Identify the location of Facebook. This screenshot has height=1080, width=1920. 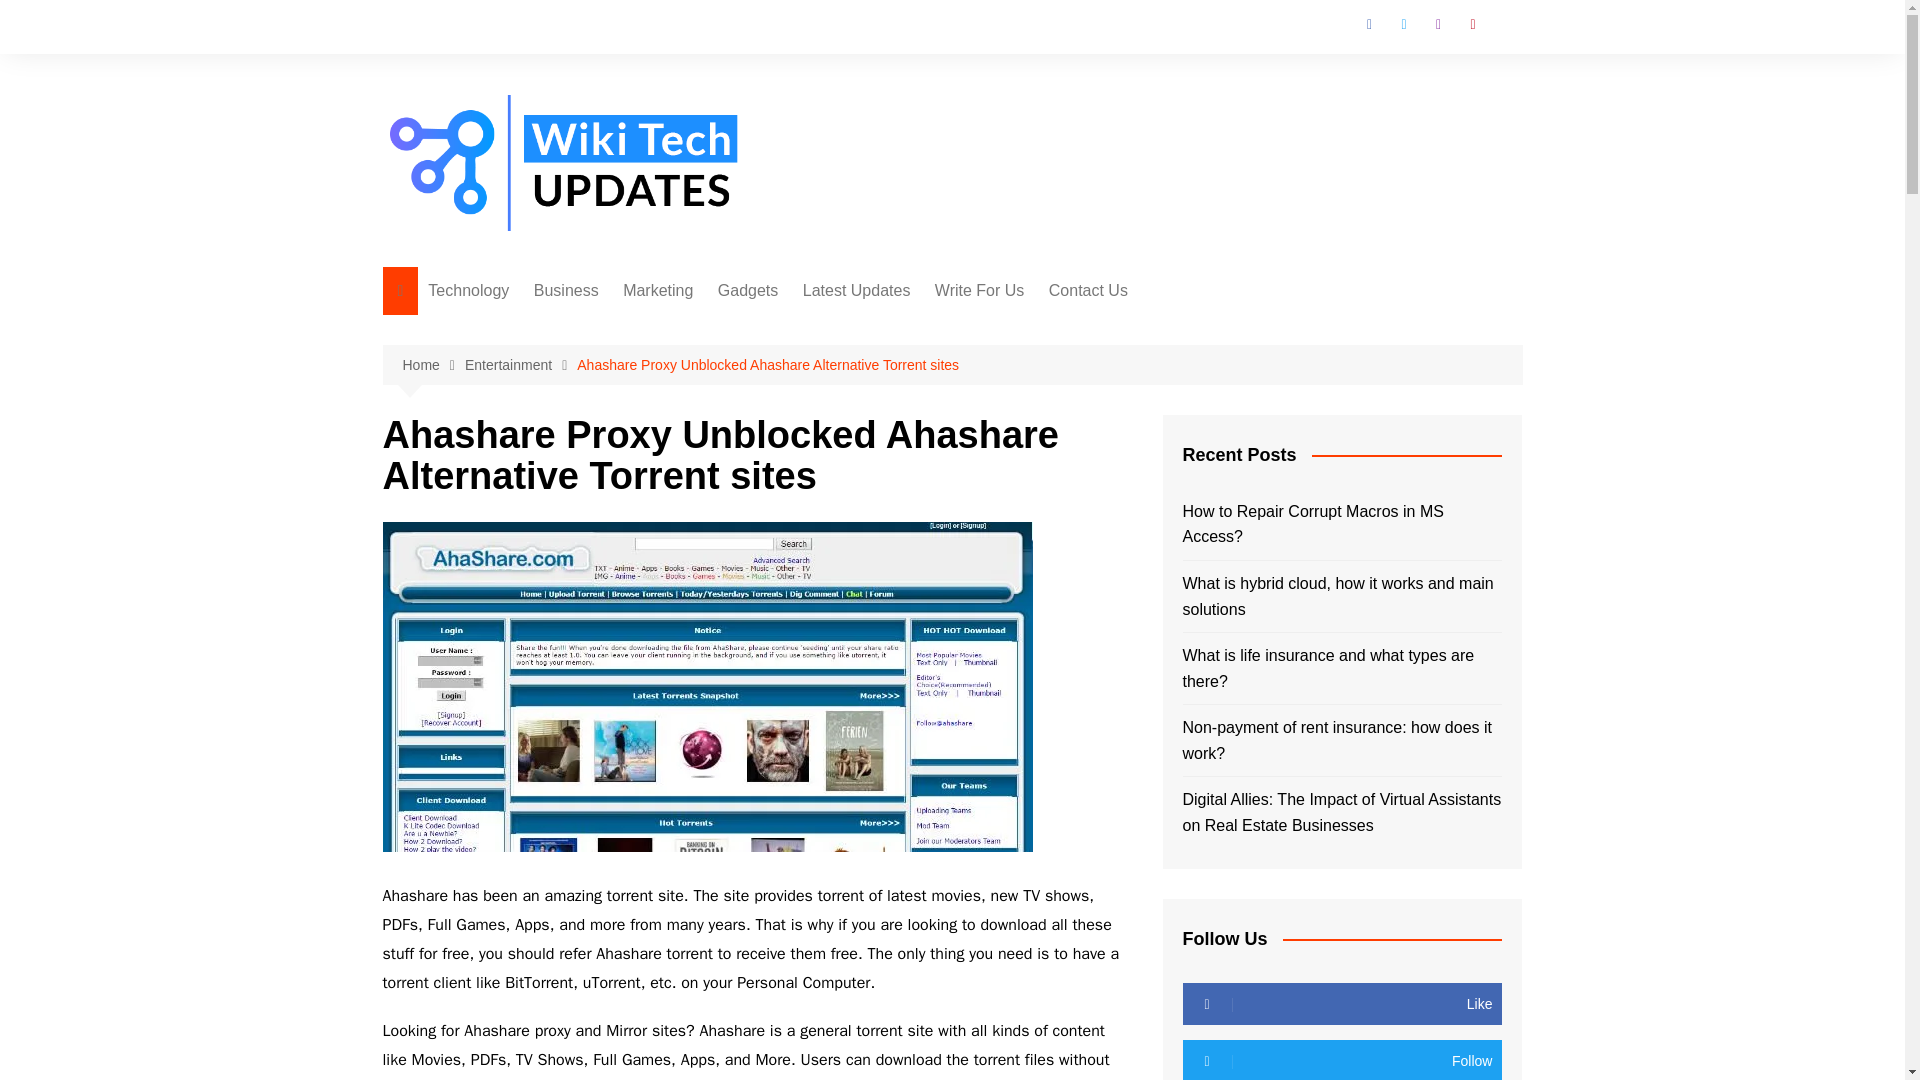
(1370, 24).